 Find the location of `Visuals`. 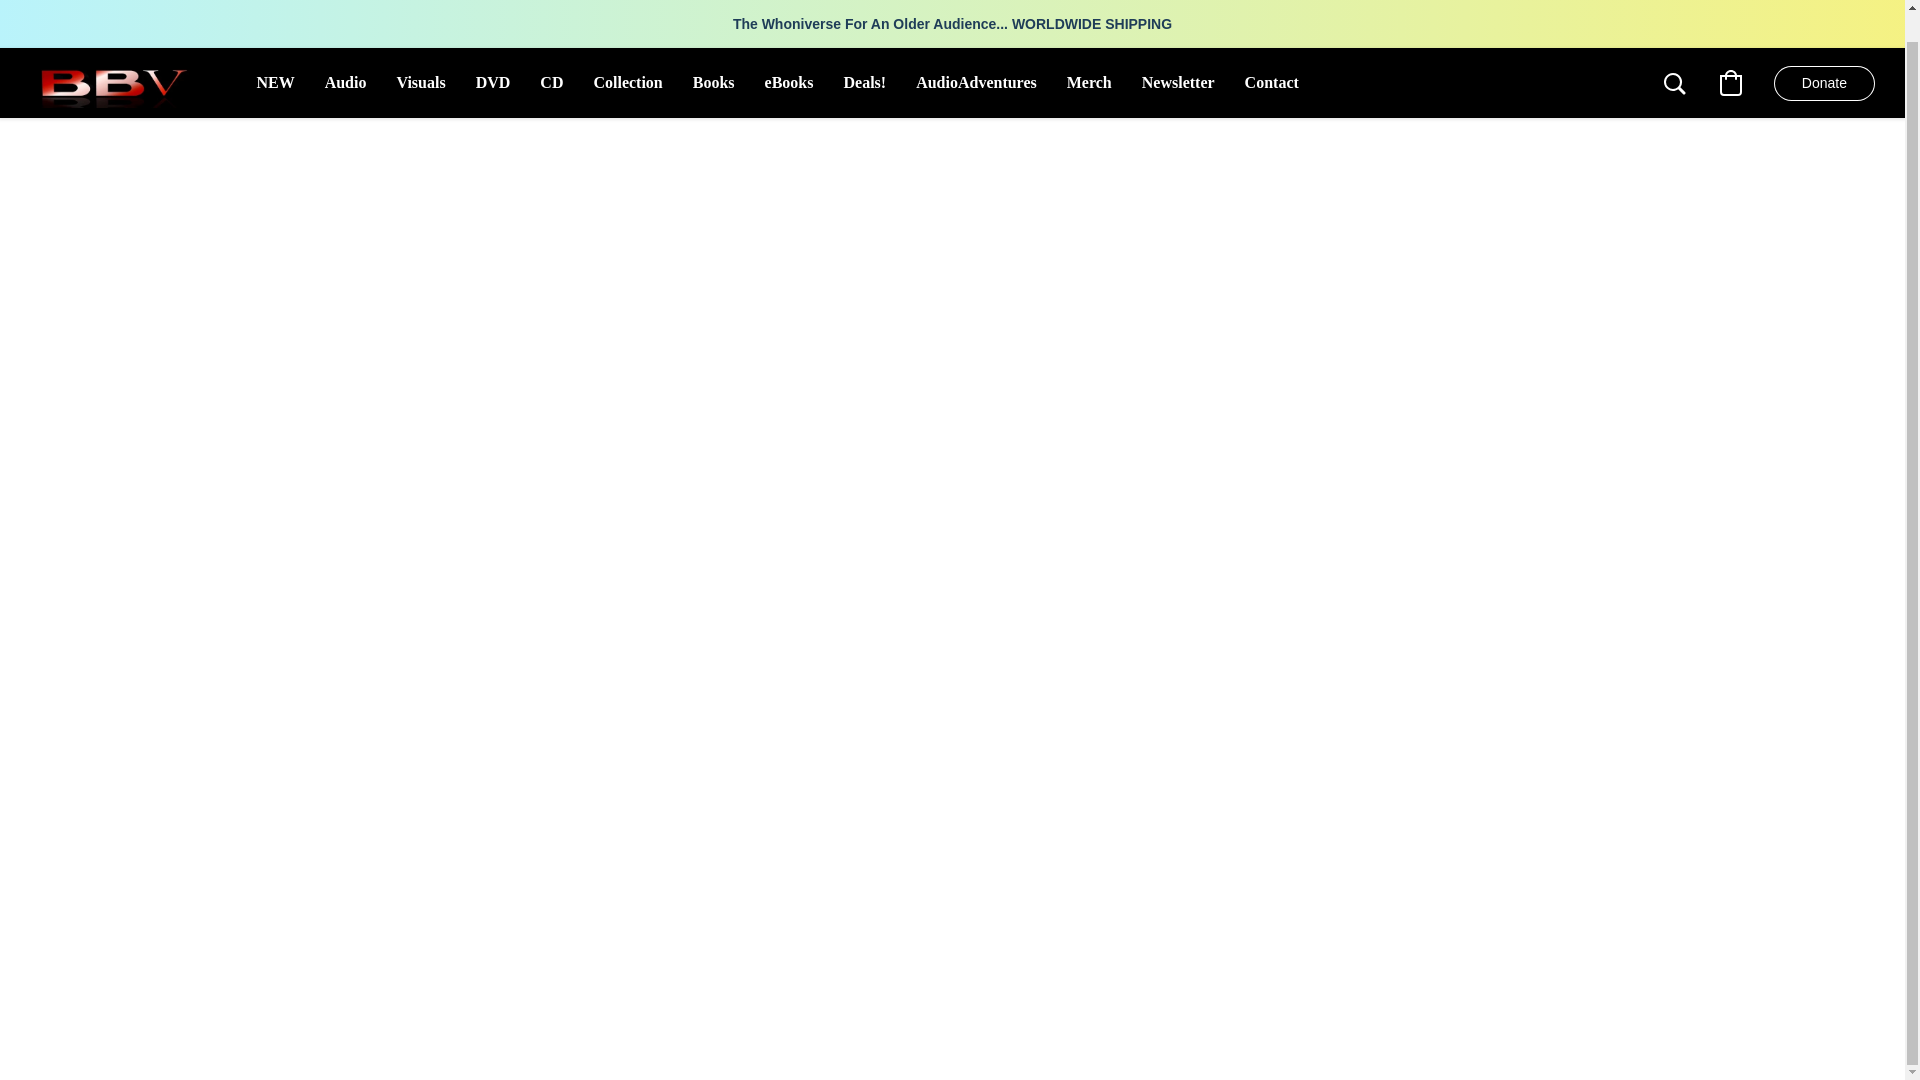

Visuals is located at coordinates (420, 82).